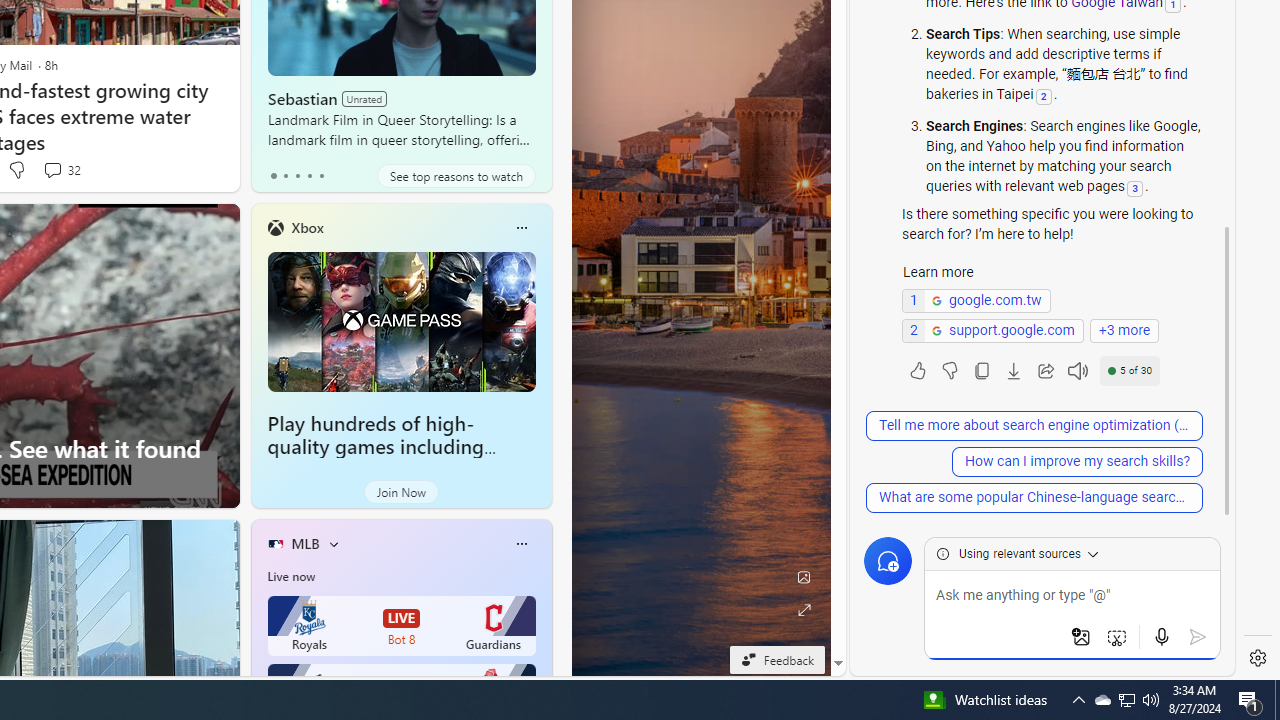 This screenshot has height=720, width=1280. Describe the element at coordinates (320, 176) in the screenshot. I see `tab-4` at that location.